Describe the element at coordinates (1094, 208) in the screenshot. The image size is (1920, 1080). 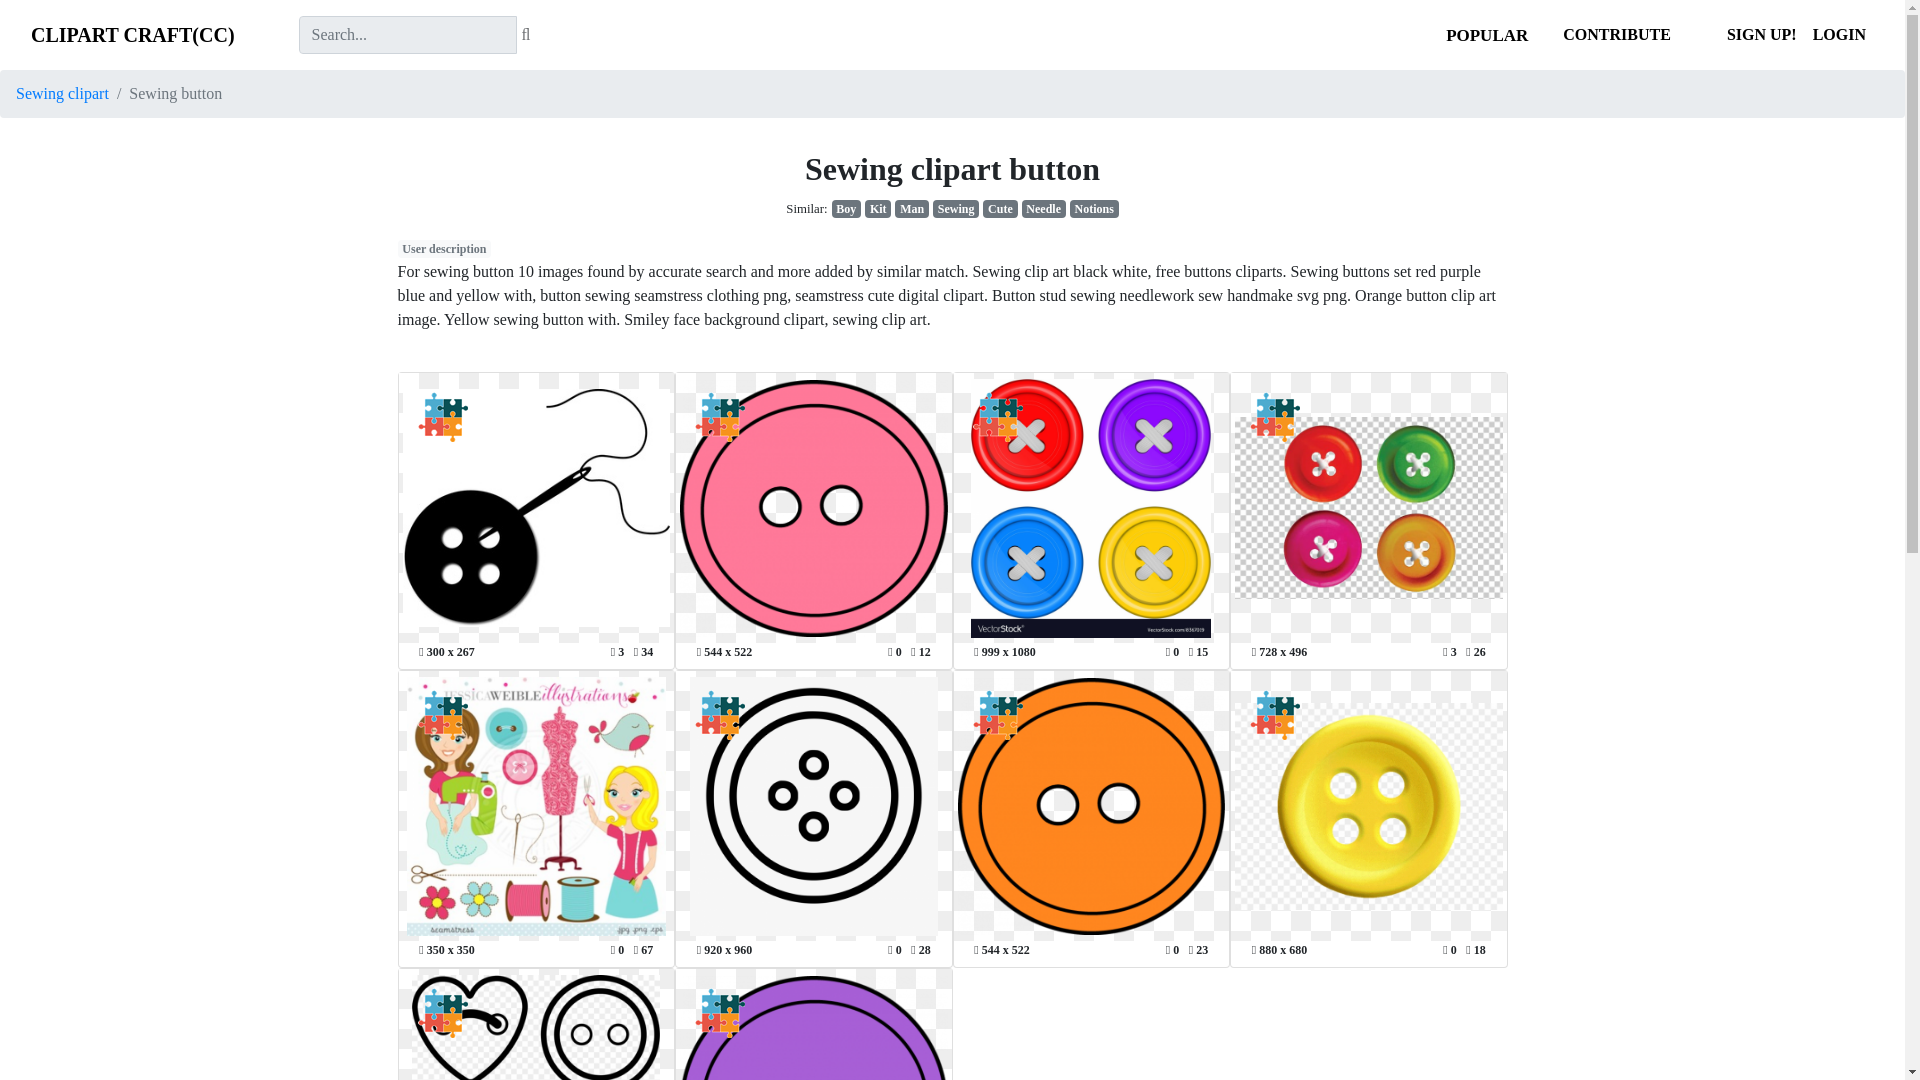
I see `Notions` at that location.